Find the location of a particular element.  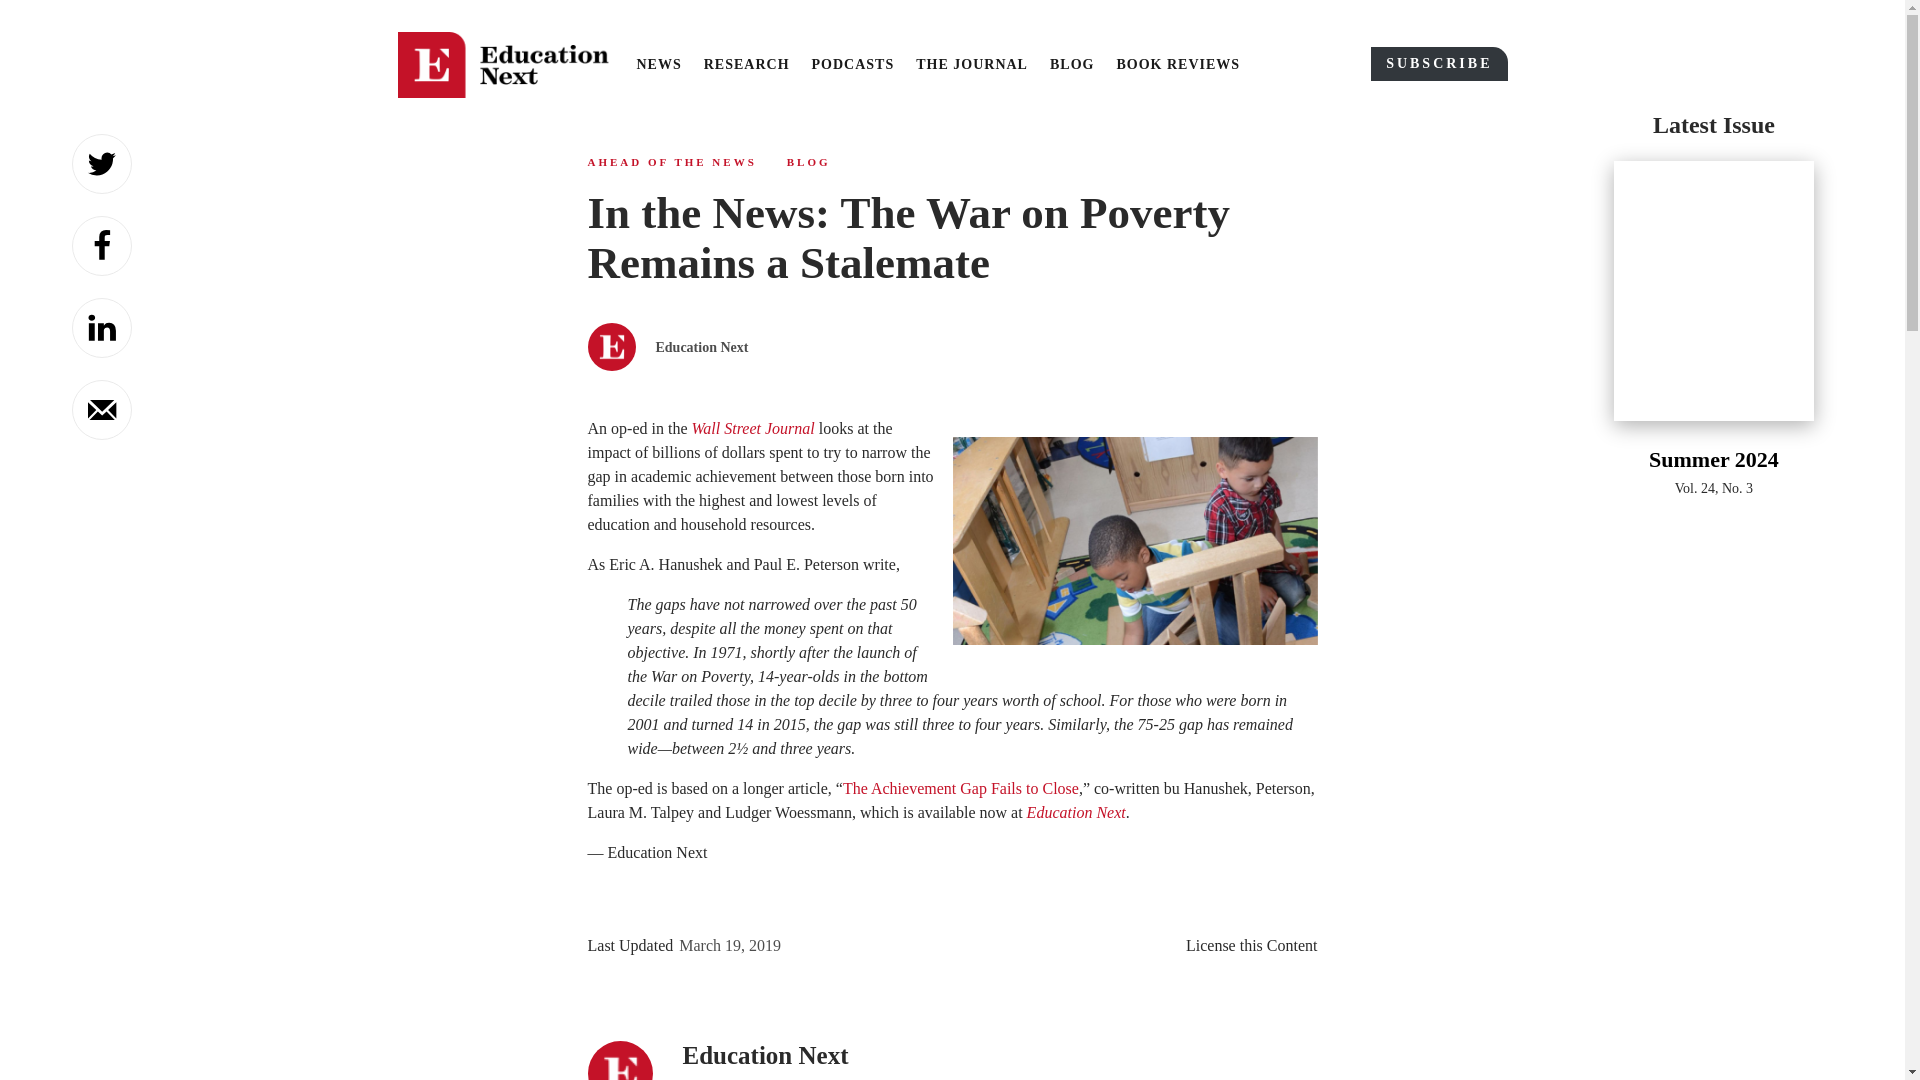

SUBSCRIBE is located at coordinates (1438, 64).